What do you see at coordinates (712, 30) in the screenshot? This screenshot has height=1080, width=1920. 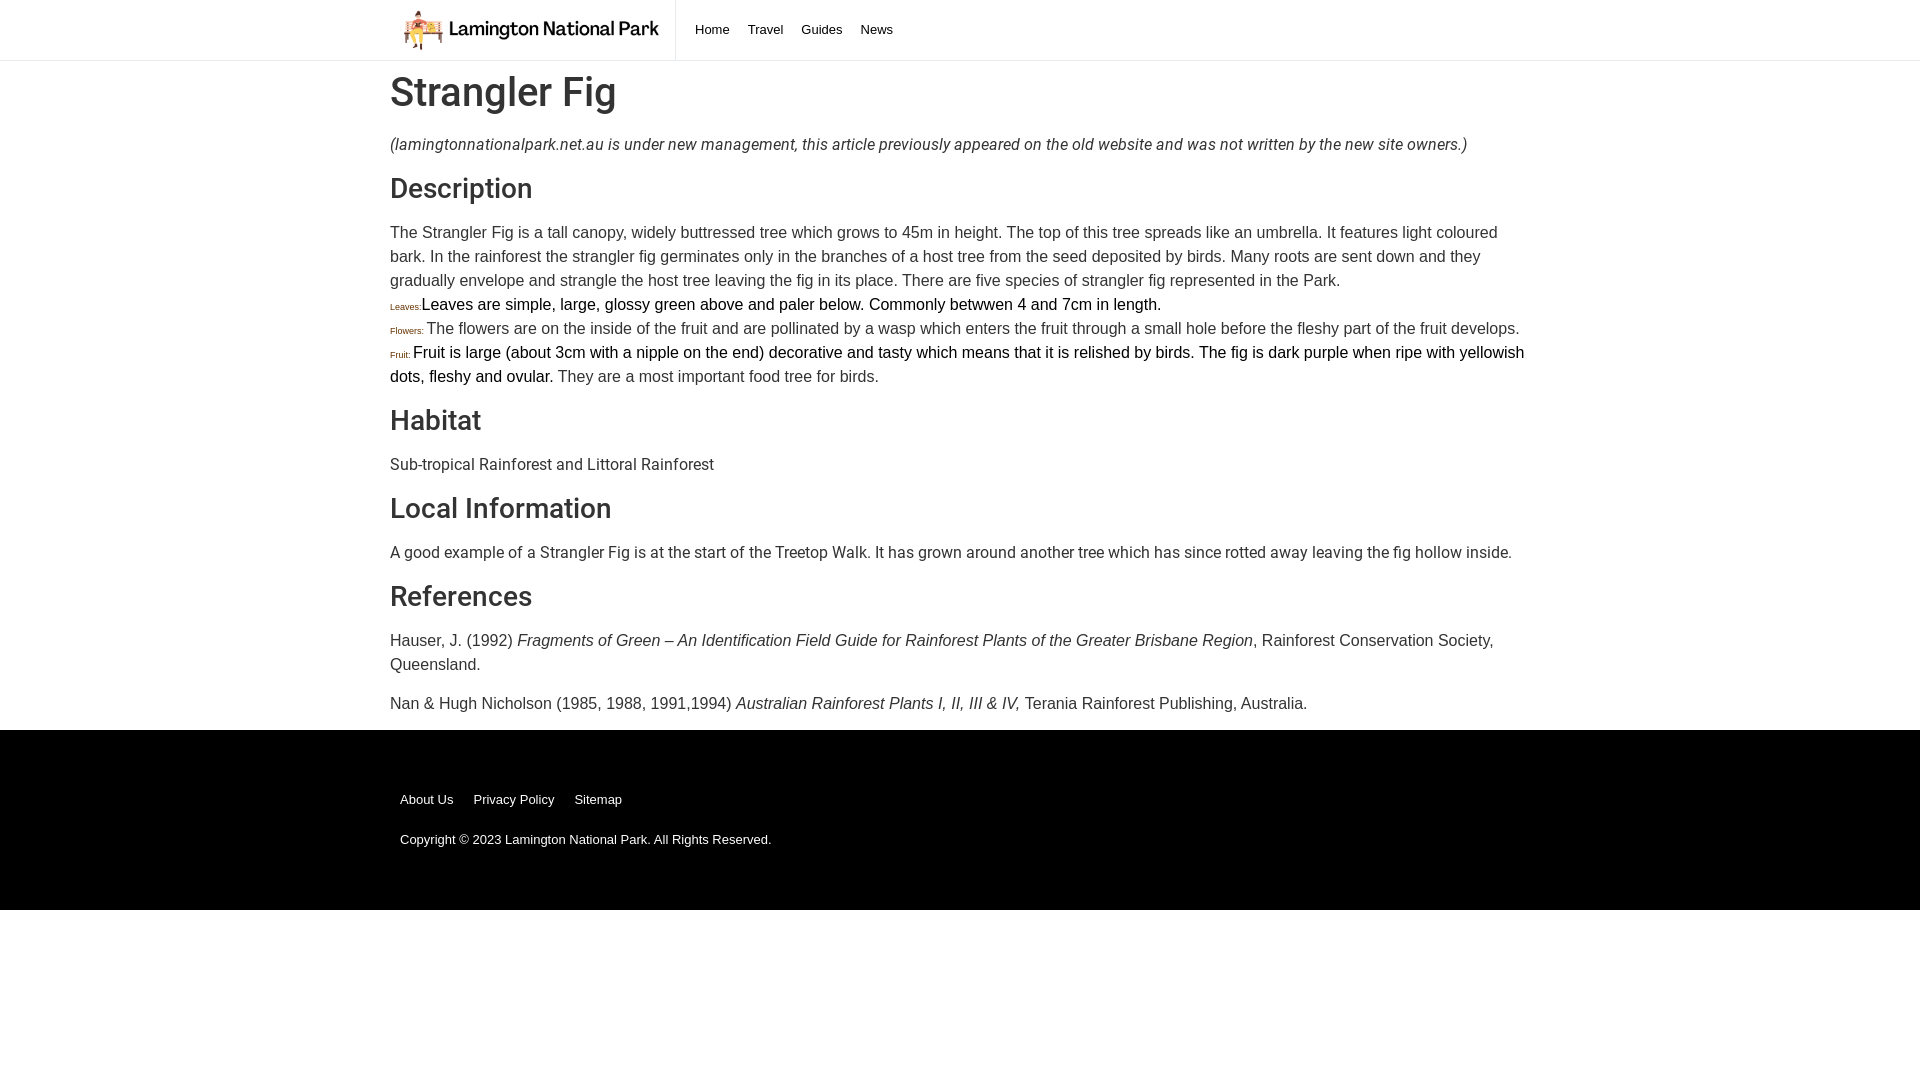 I see `Home` at bounding box center [712, 30].